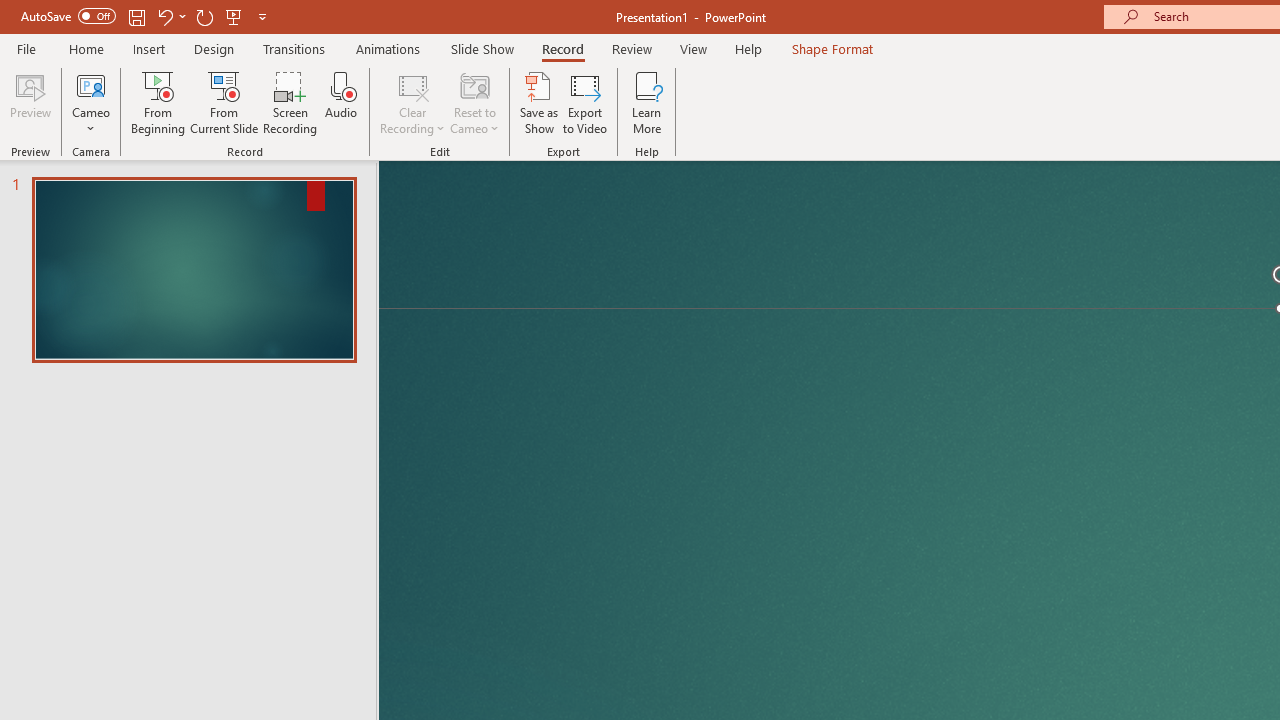 The height and width of the screenshot is (720, 1280). I want to click on Preview, so click(30, 102).